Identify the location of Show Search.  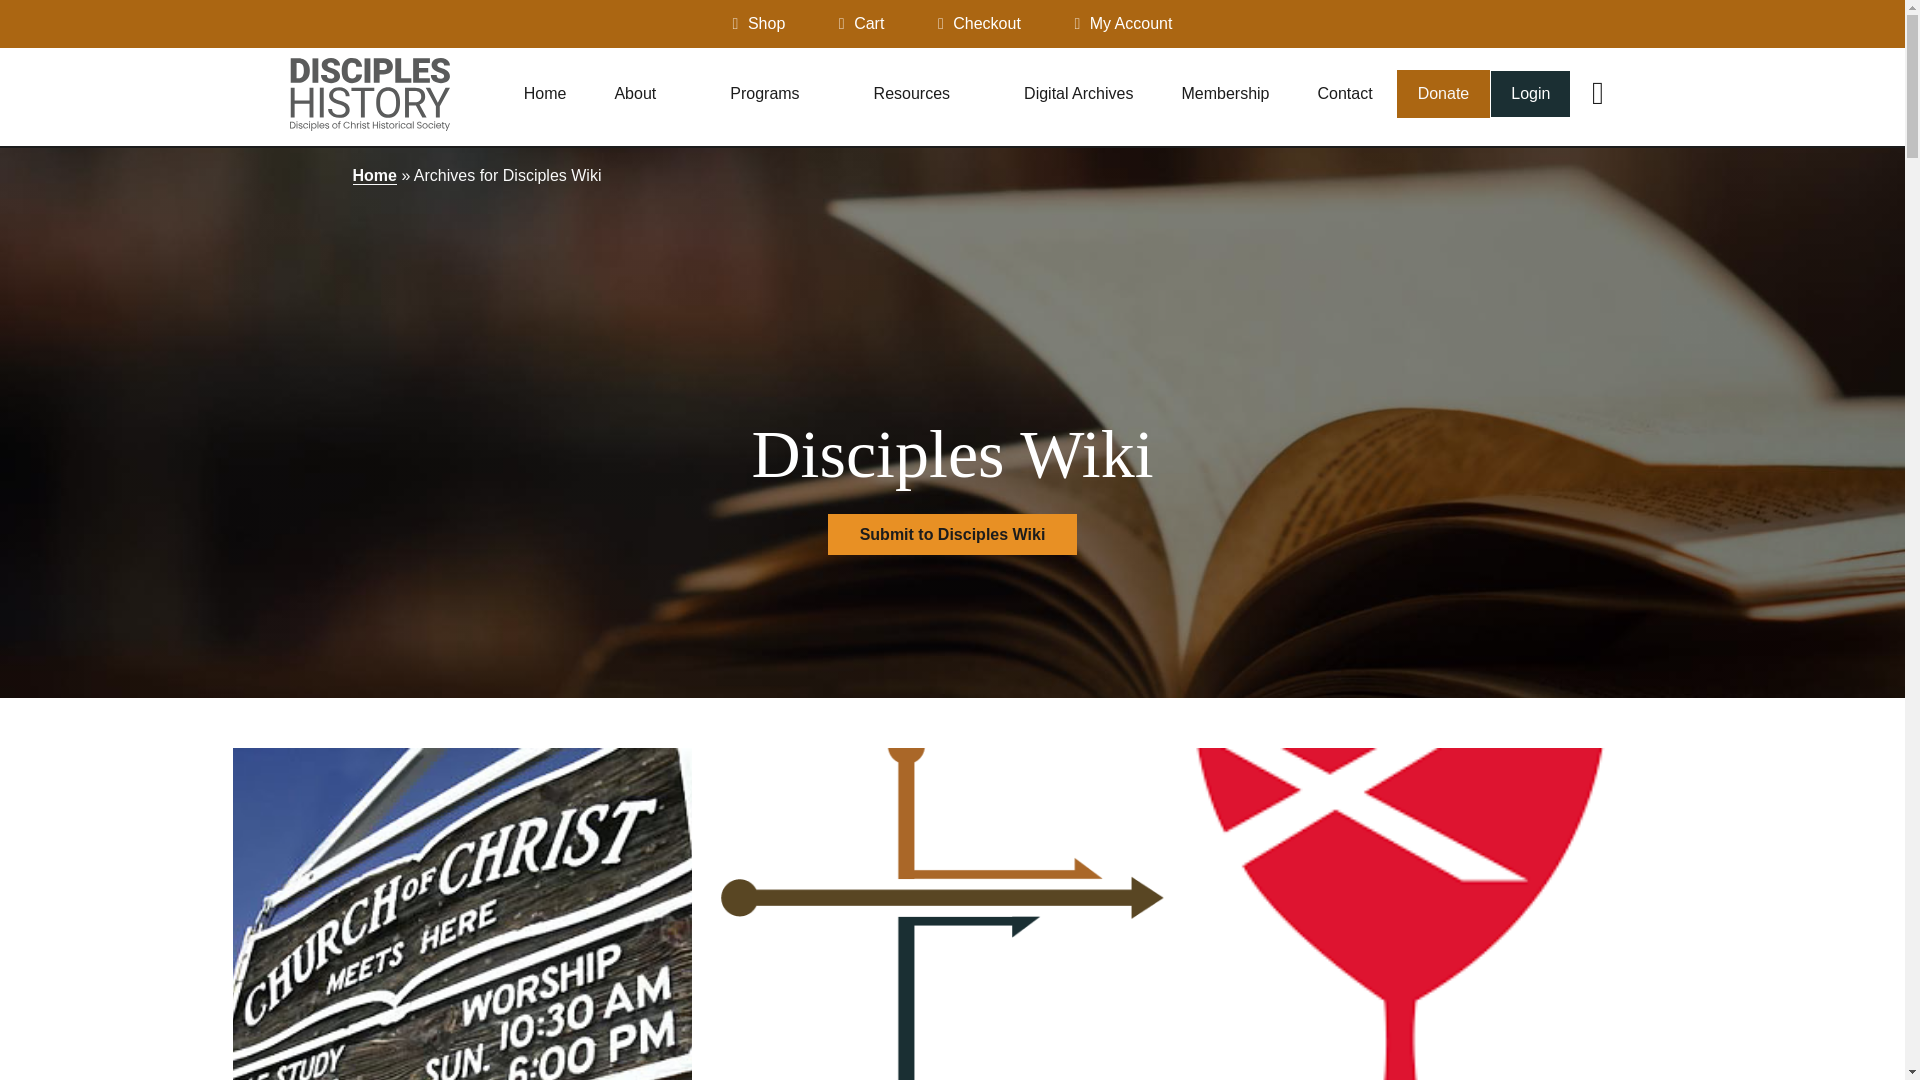
(1597, 94).